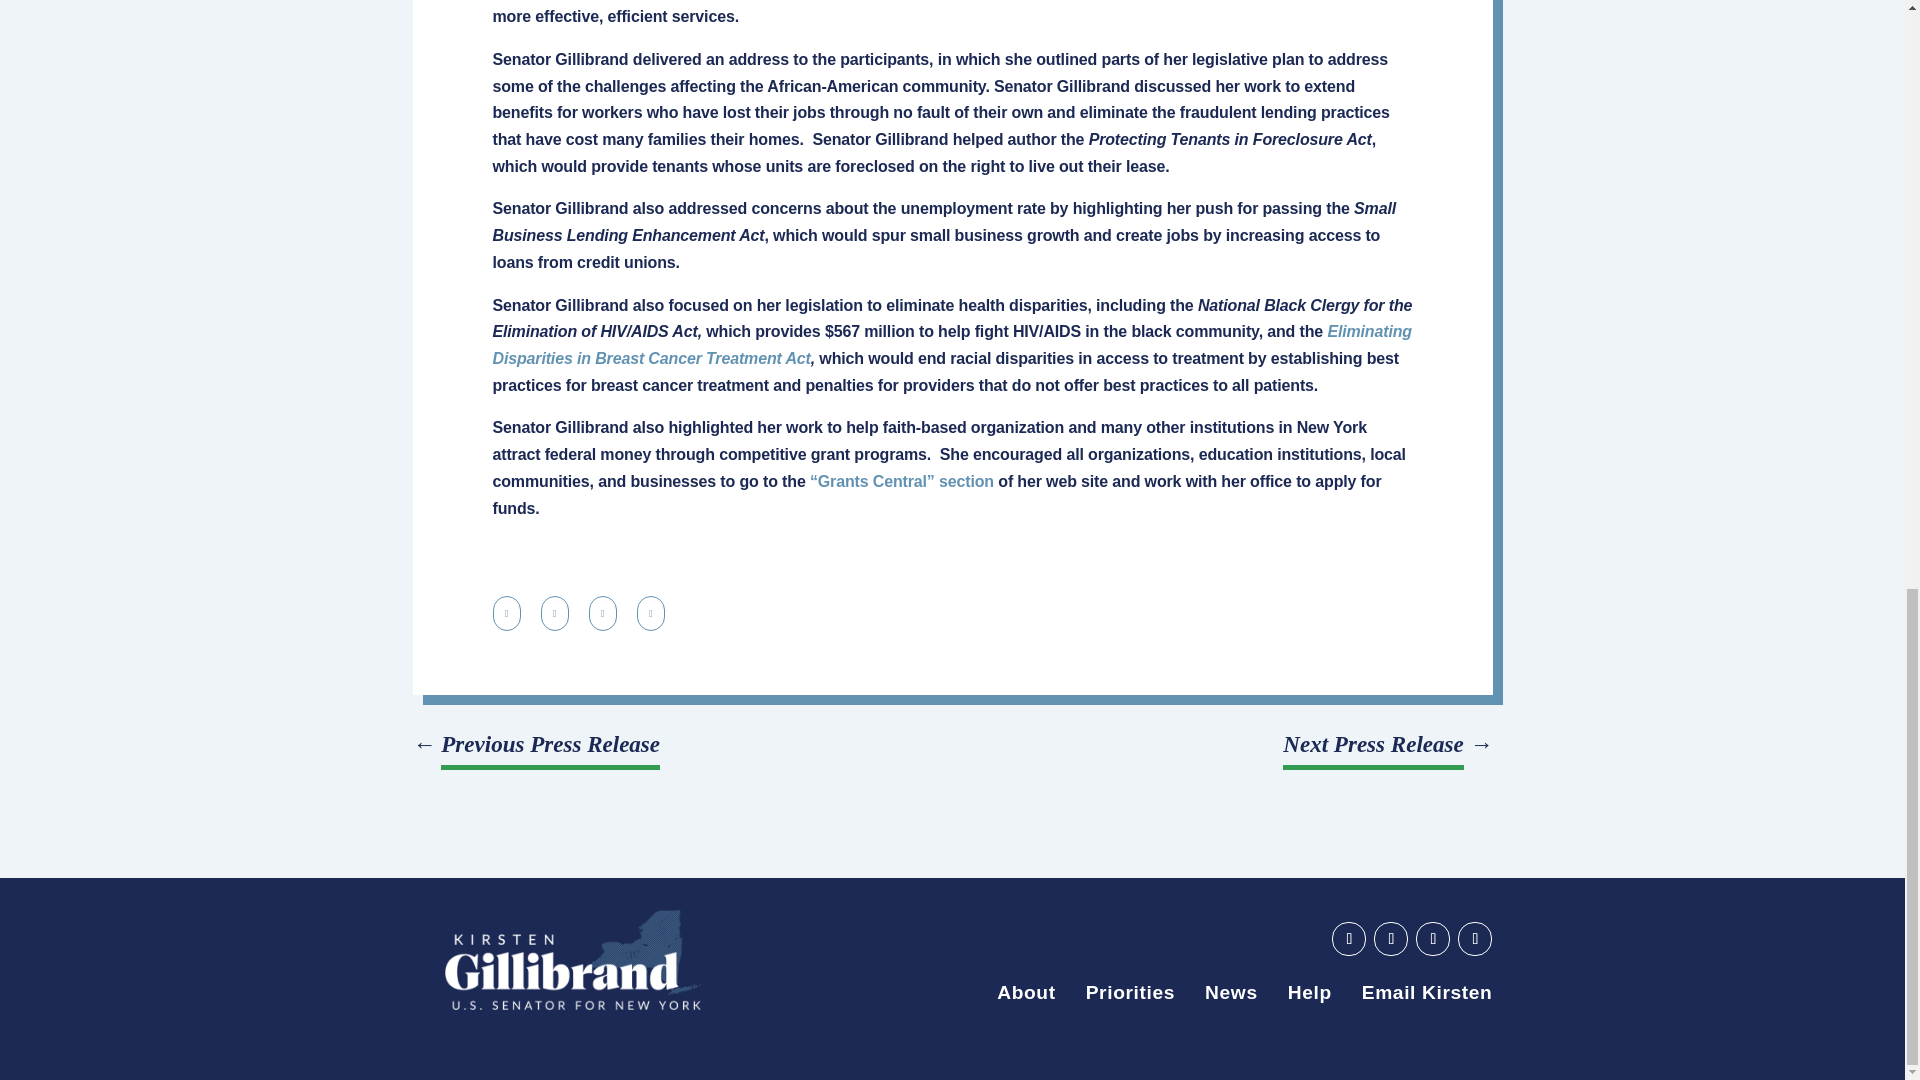 The height and width of the screenshot is (1080, 1920). I want to click on Follow on Instagram, so click(1474, 938).